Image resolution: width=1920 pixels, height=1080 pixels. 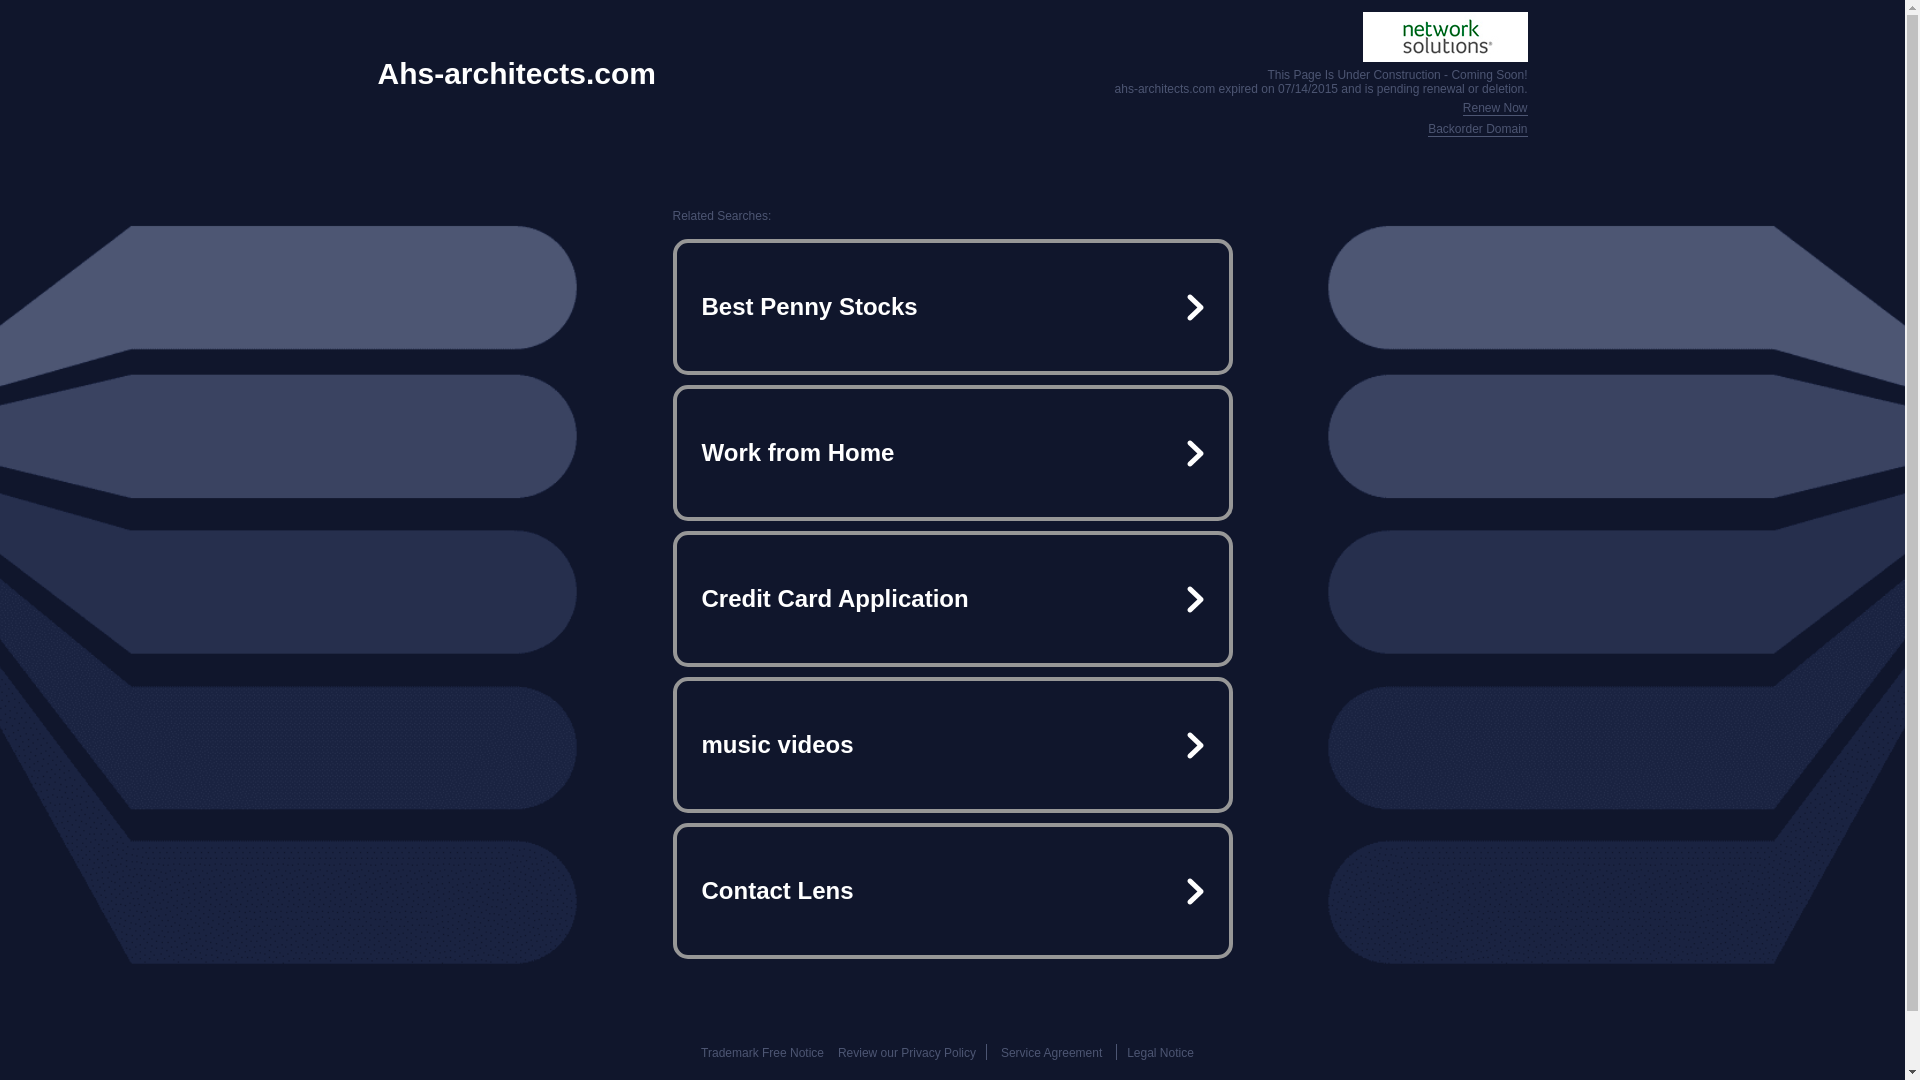 What do you see at coordinates (952, 307) in the screenshot?
I see `Best Penny Stocks` at bounding box center [952, 307].